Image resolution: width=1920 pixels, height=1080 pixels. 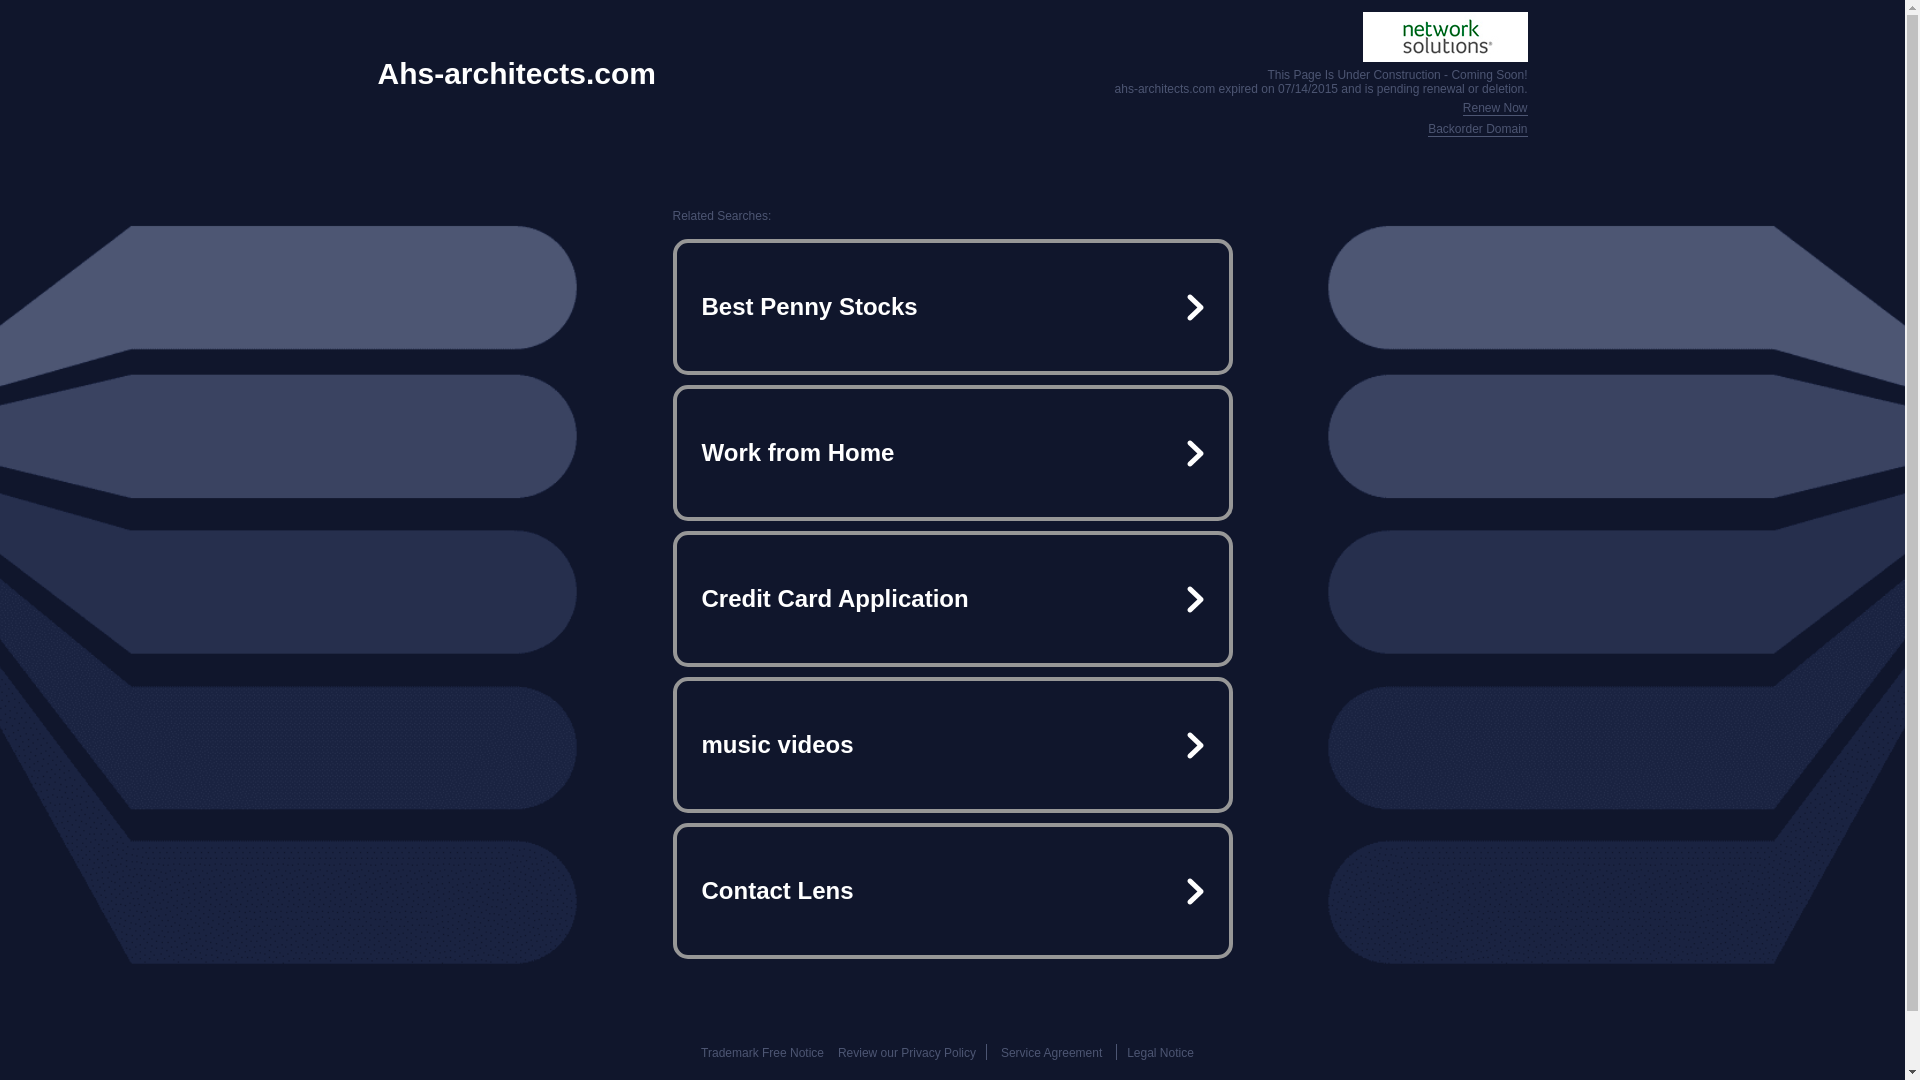 What do you see at coordinates (952, 307) in the screenshot?
I see `Best Penny Stocks` at bounding box center [952, 307].